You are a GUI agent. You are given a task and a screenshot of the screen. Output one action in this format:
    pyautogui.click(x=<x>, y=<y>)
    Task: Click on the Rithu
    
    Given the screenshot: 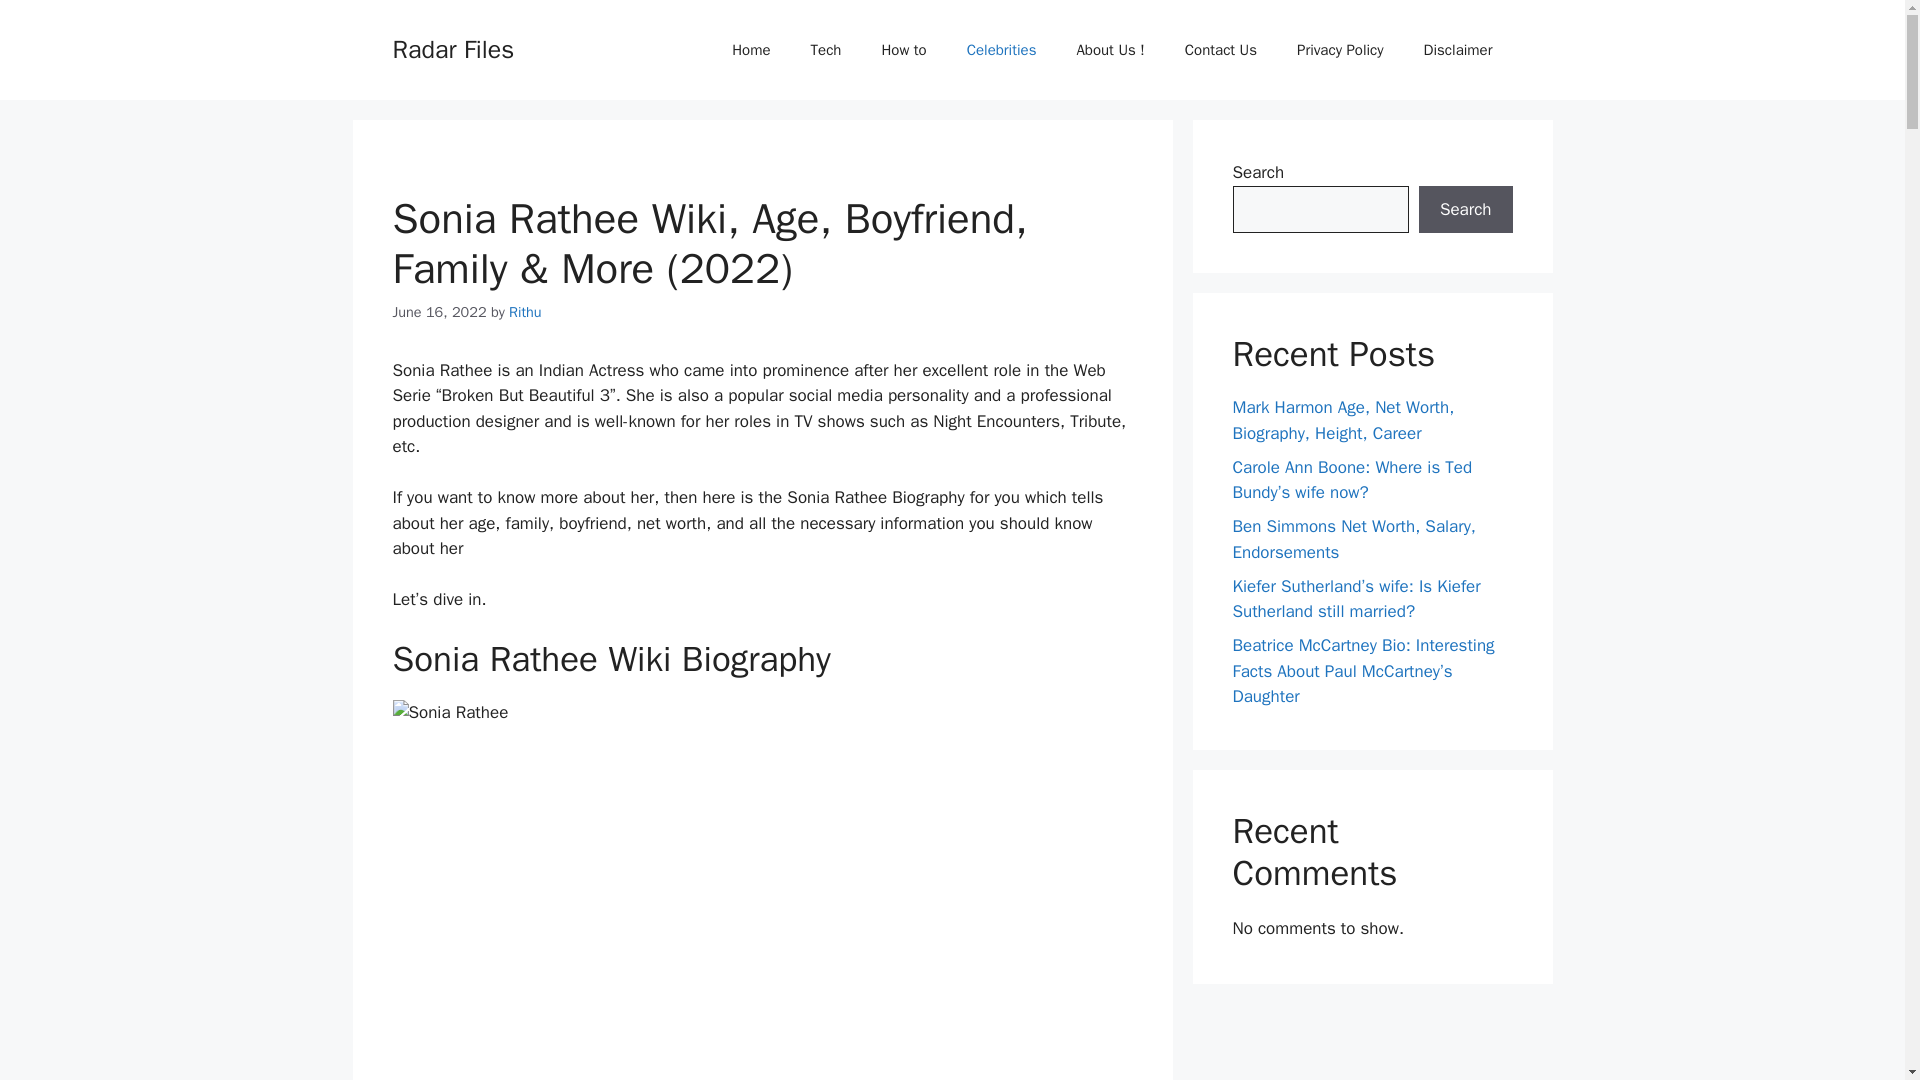 What is the action you would take?
    pyautogui.click(x=524, y=312)
    